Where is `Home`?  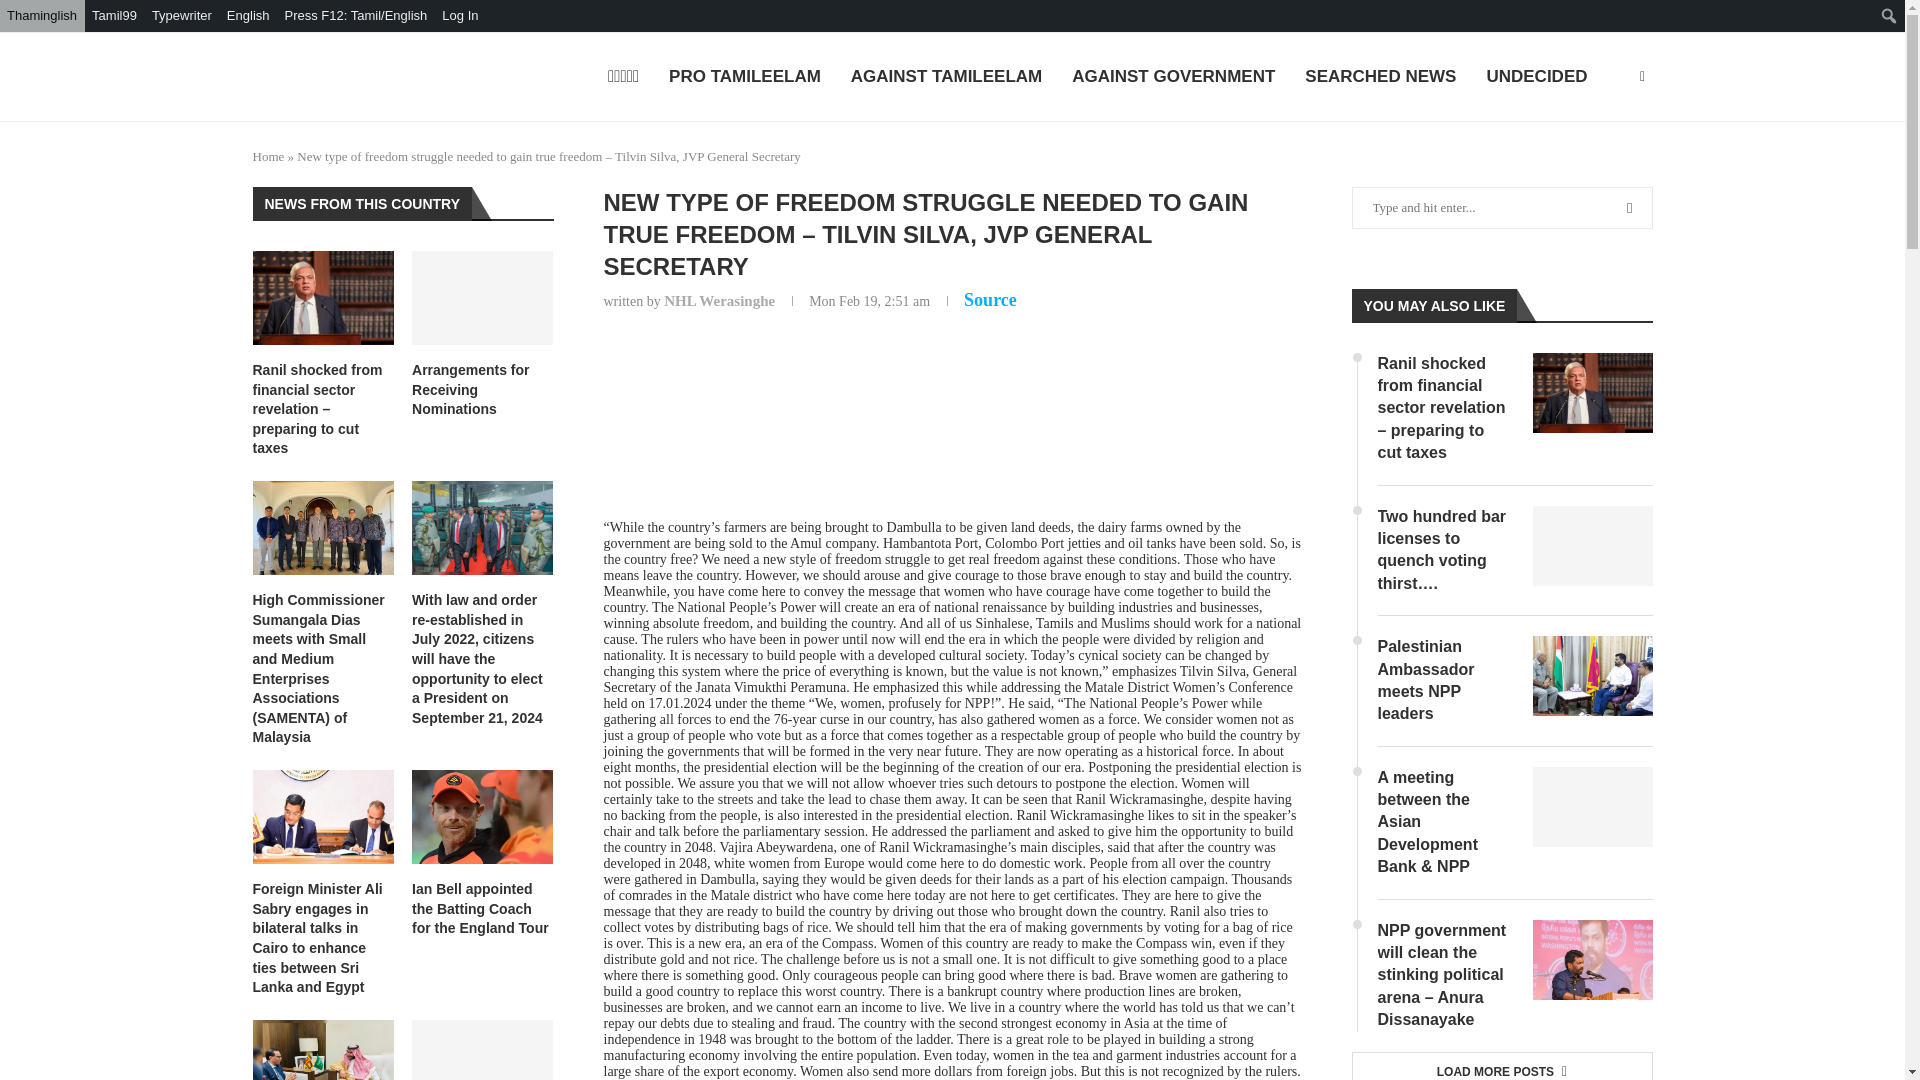
Home is located at coordinates (268, 156).